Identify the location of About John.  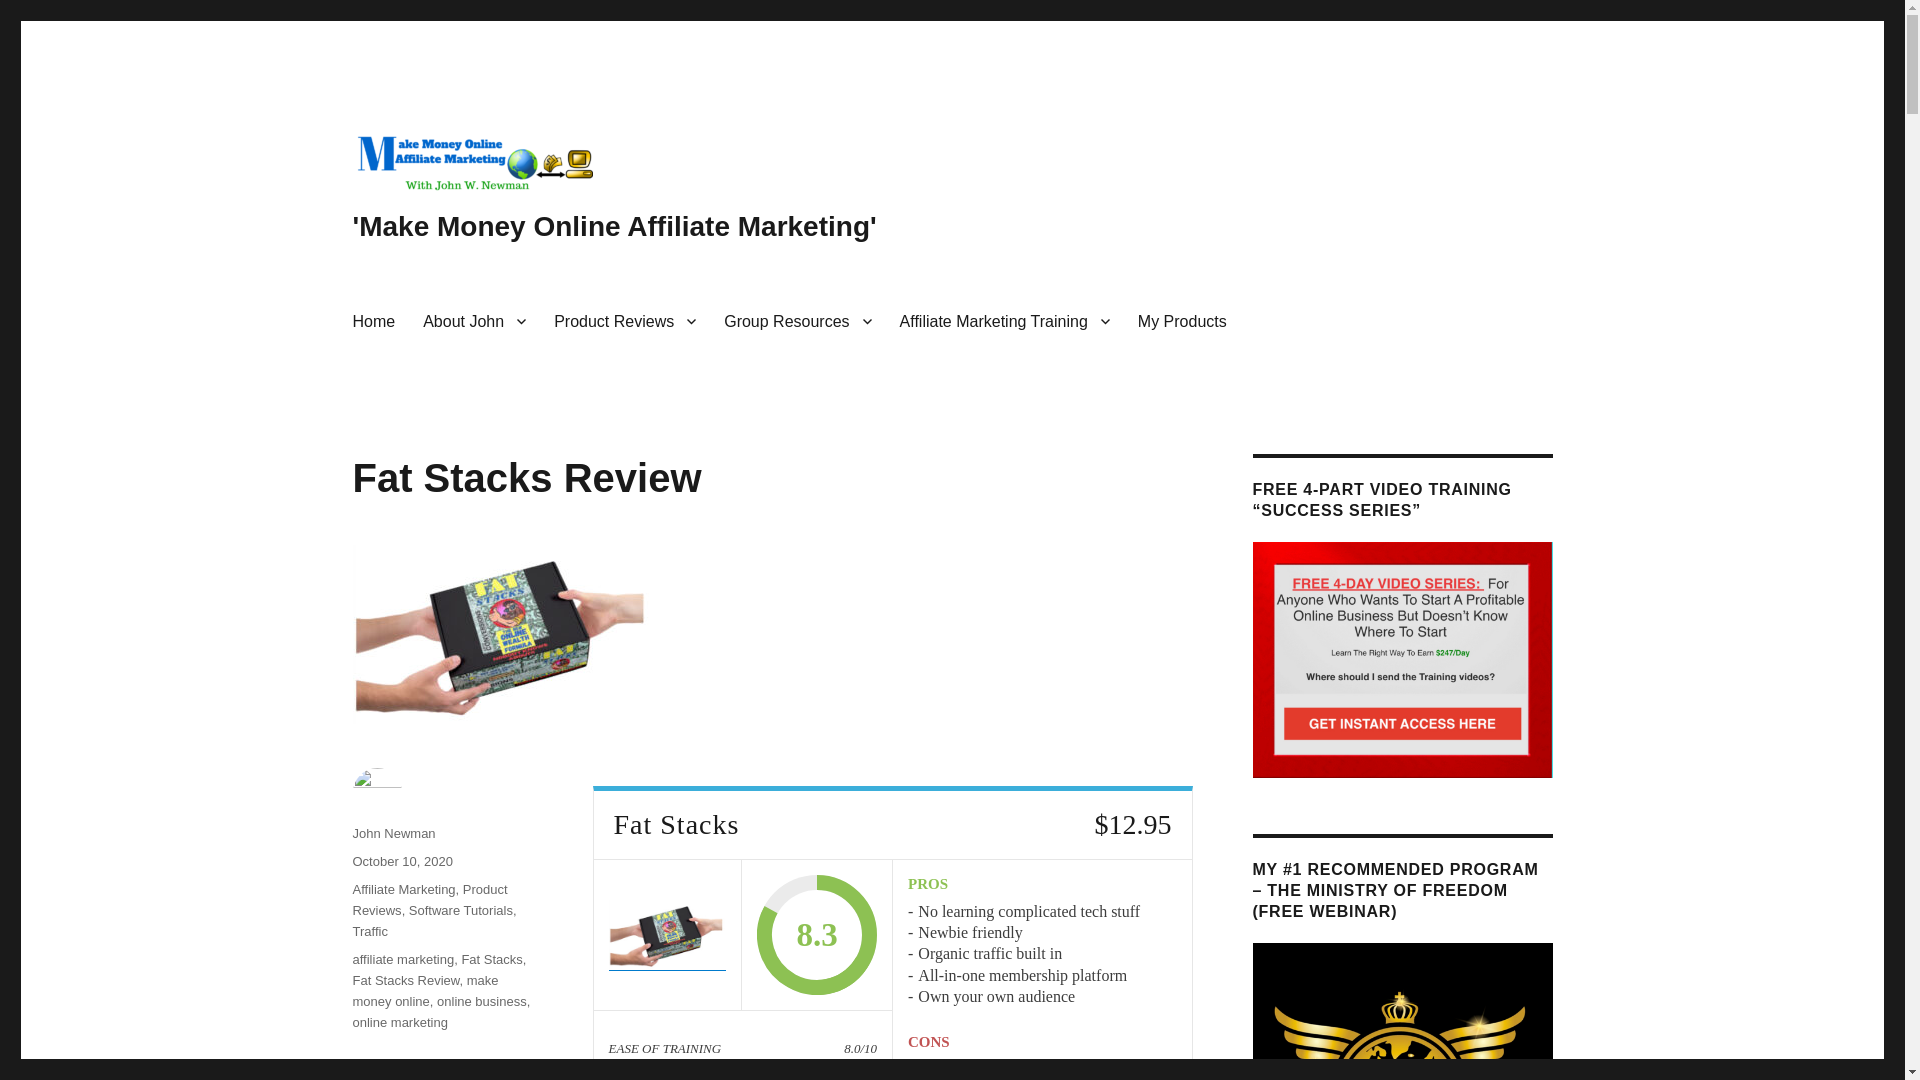
(474, 321).